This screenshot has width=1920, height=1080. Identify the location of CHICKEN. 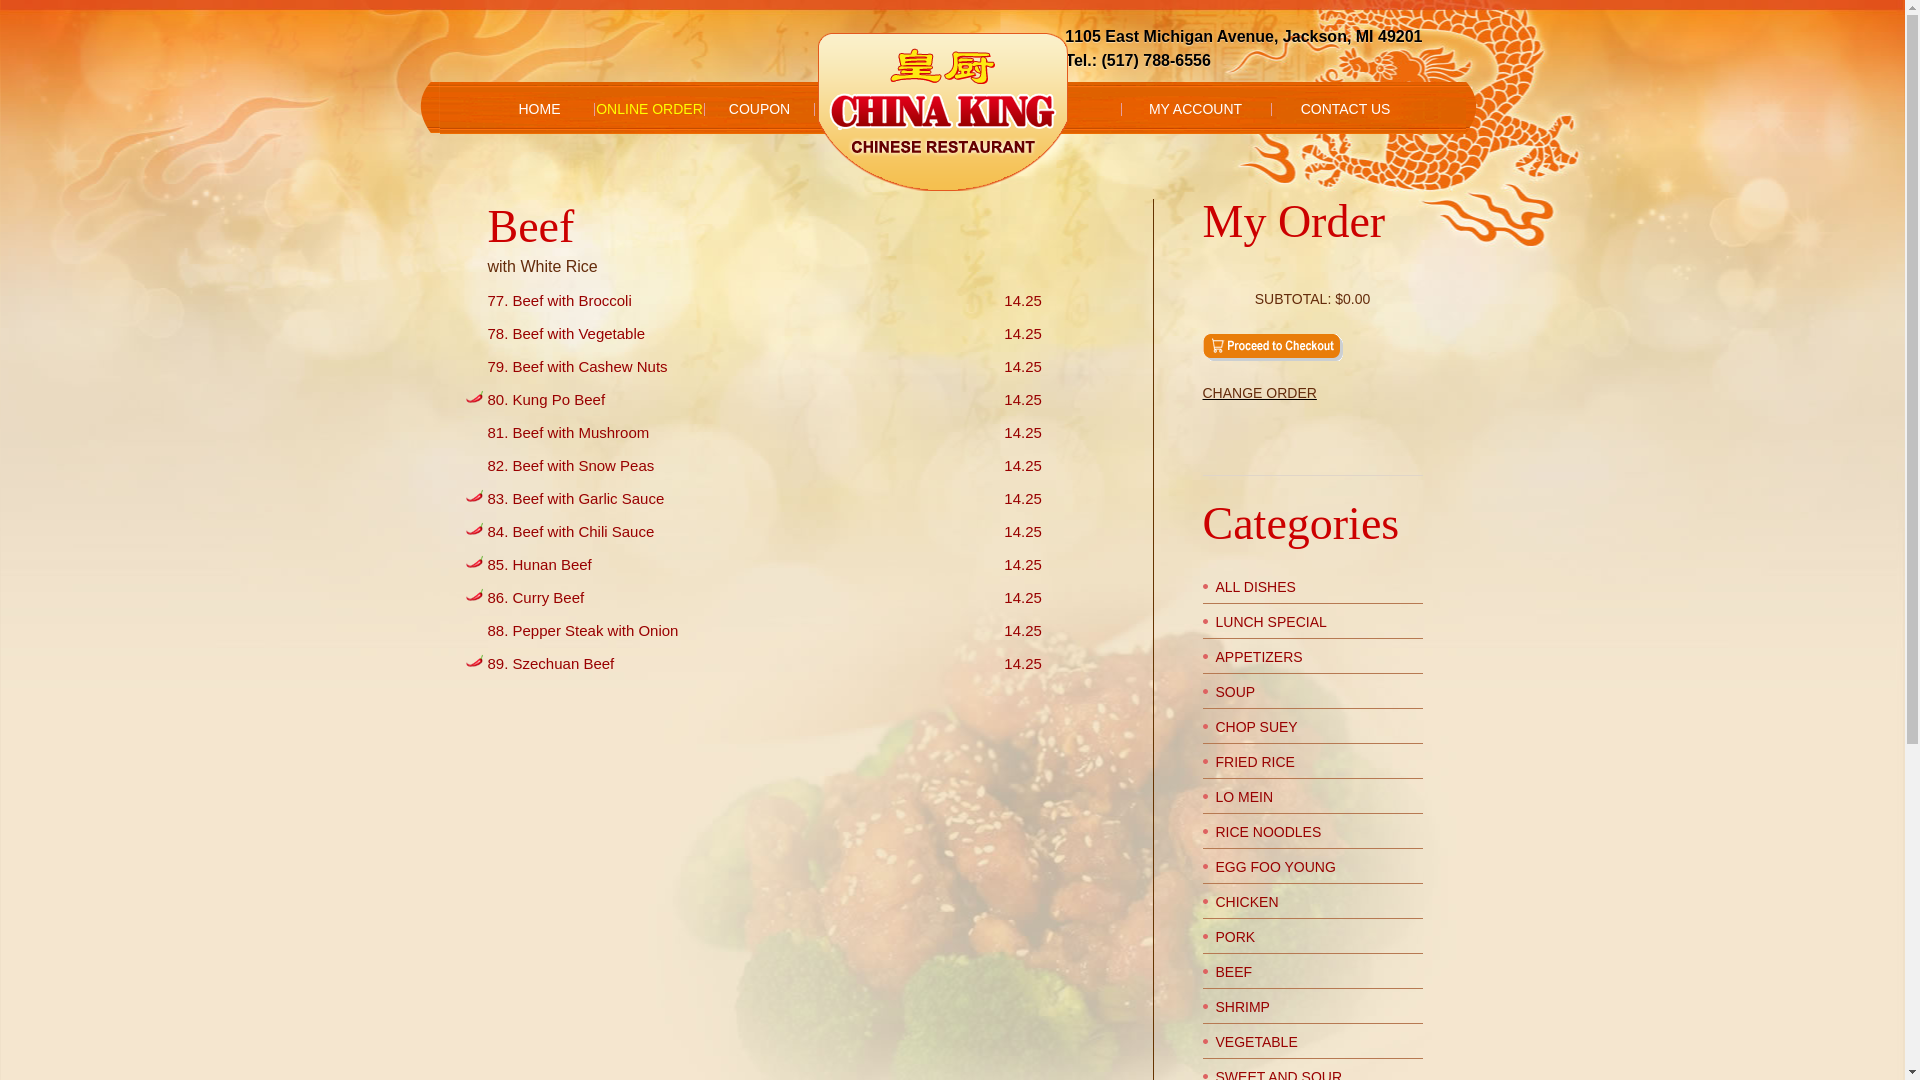
(1248, 902).